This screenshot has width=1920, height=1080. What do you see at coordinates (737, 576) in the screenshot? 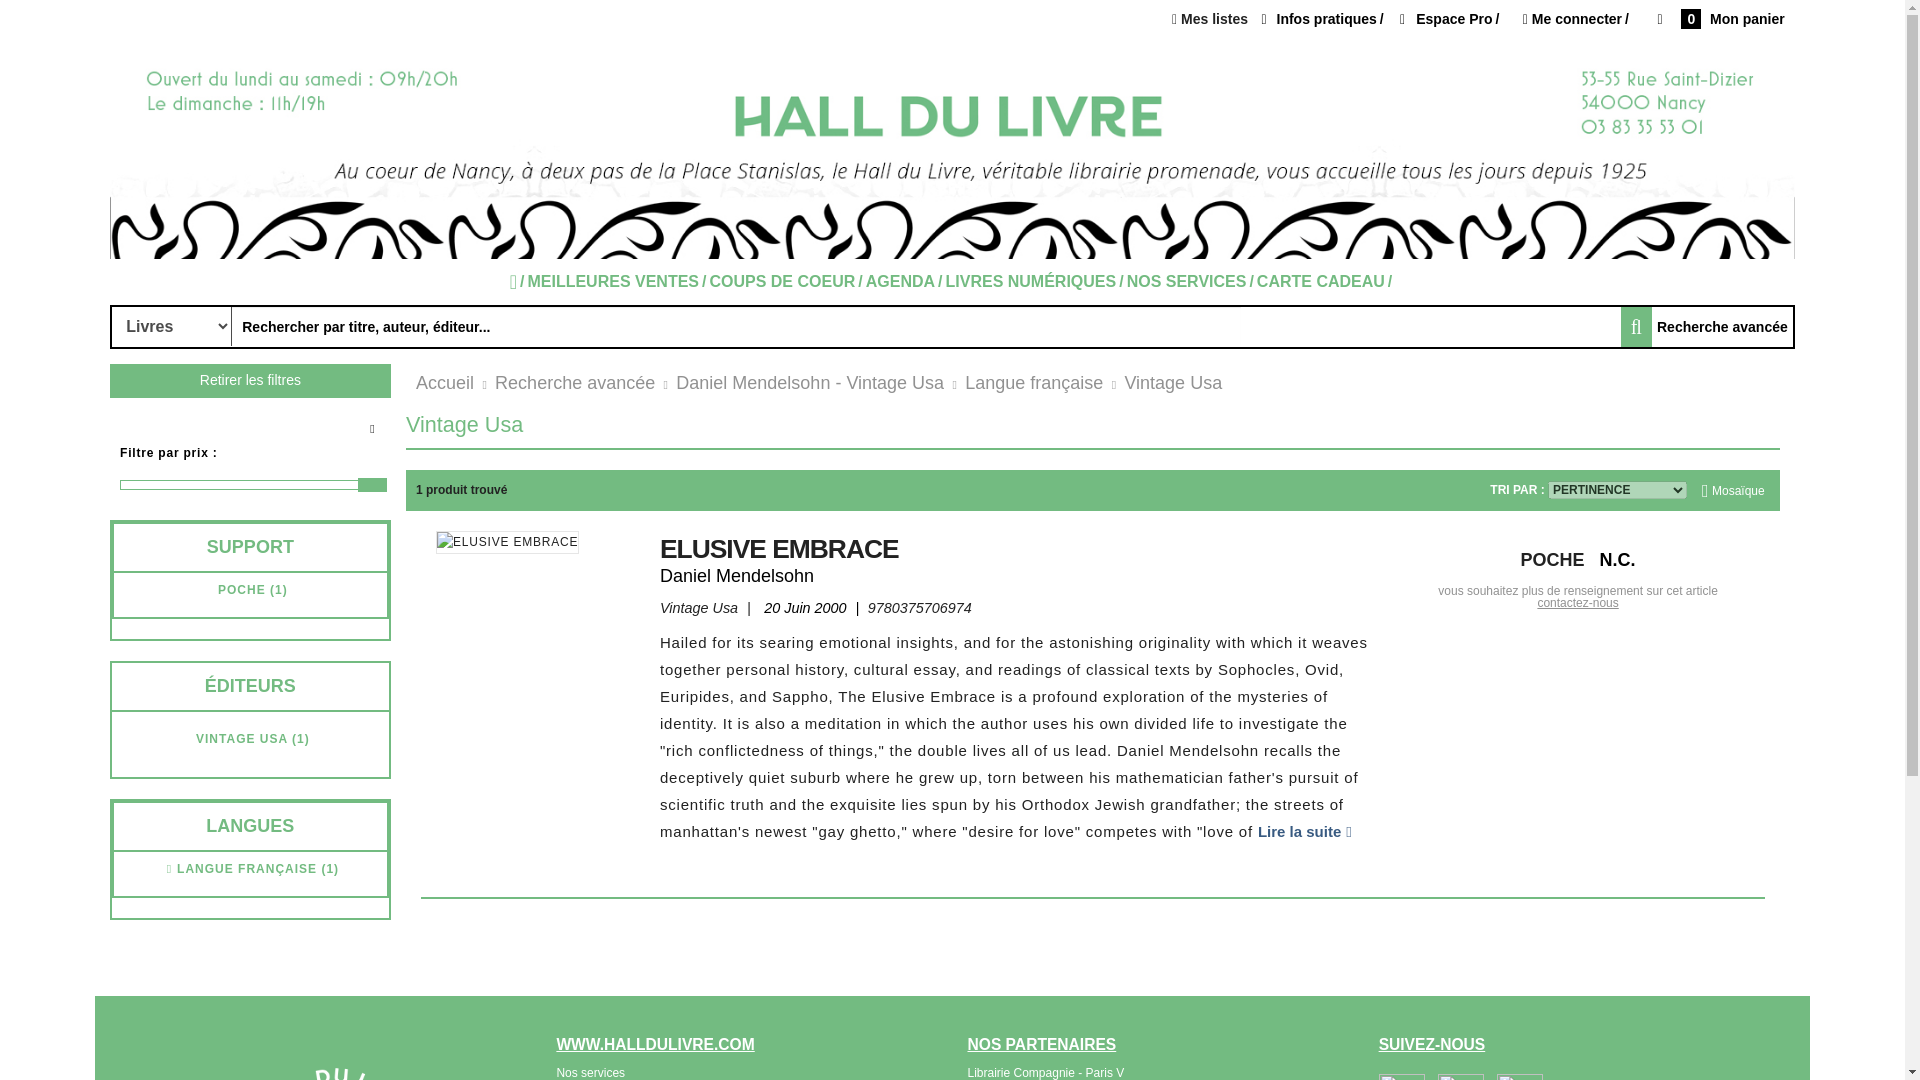
I see `Daniel Mendelsohn` at bounding box center [737, 576].